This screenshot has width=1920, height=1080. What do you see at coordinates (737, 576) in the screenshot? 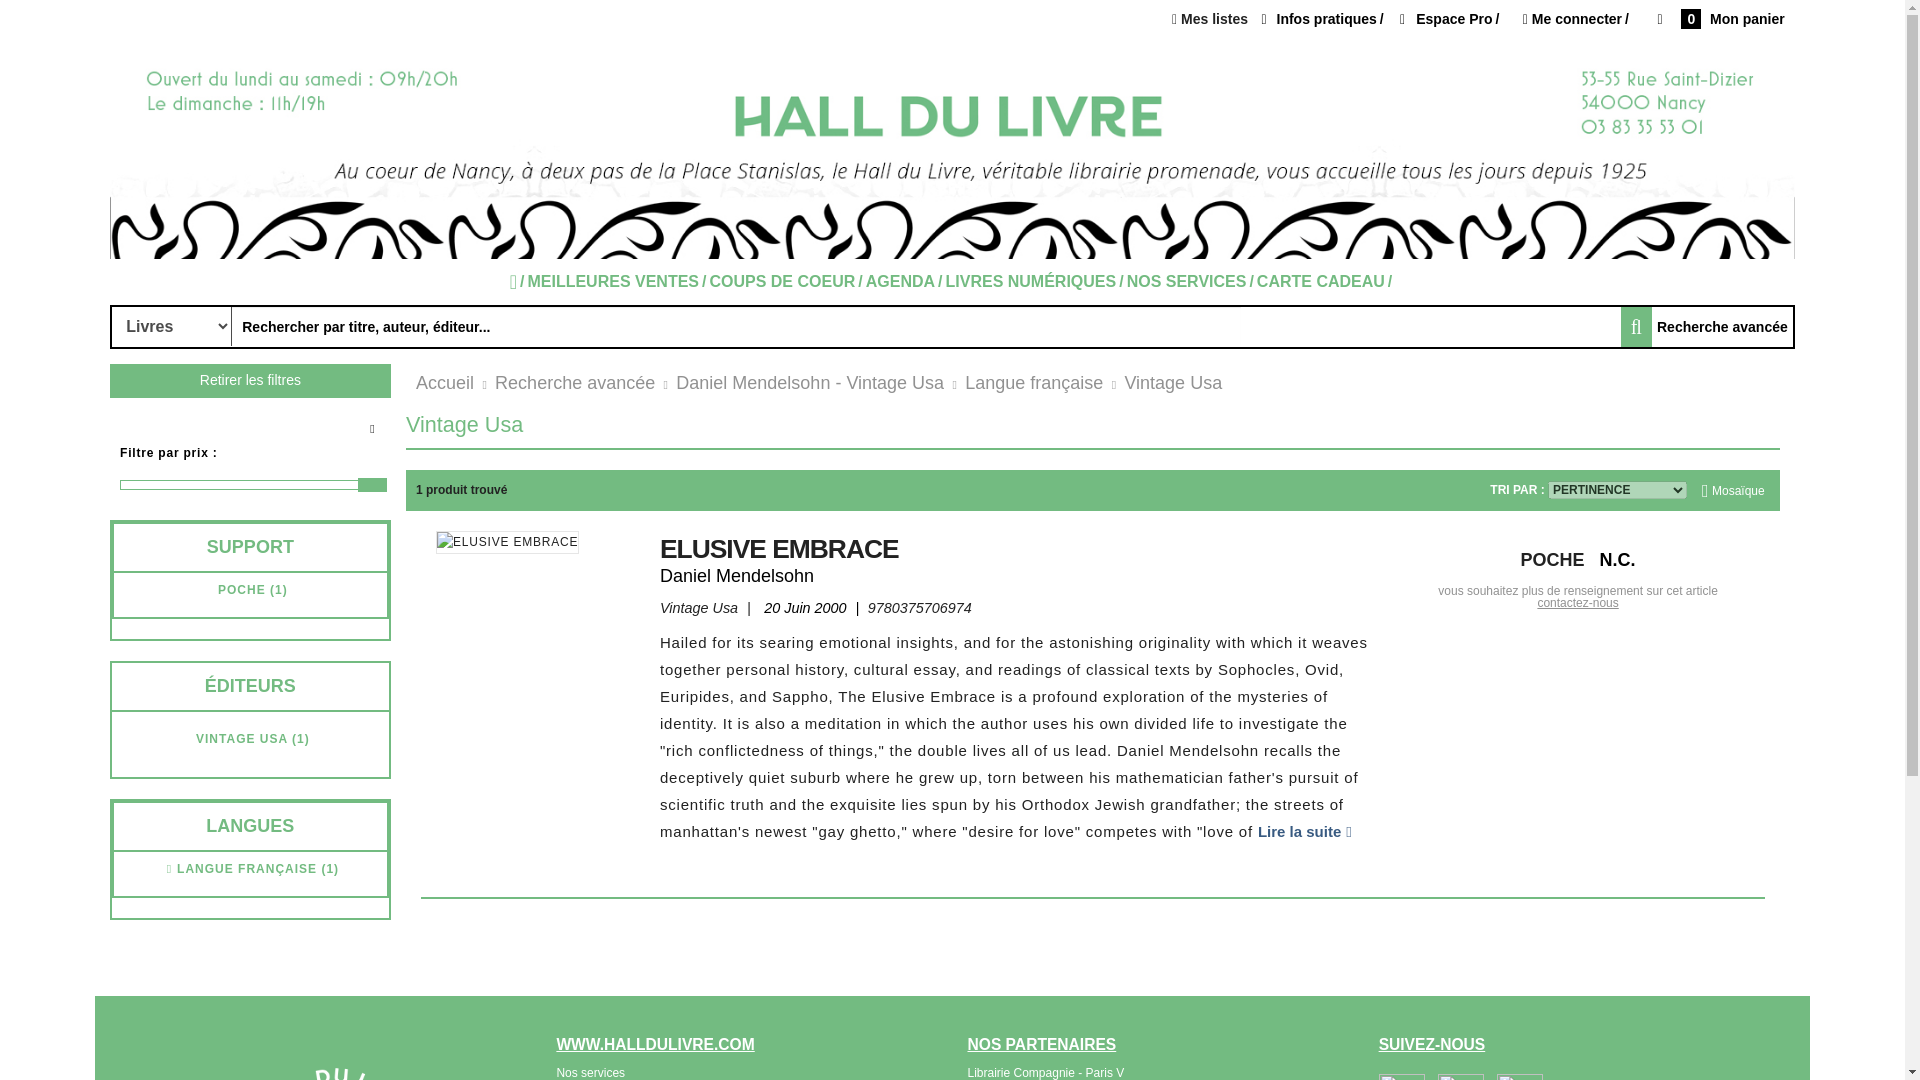
I see `Daniel Mendelsohn` at bounding box center [737, 576].